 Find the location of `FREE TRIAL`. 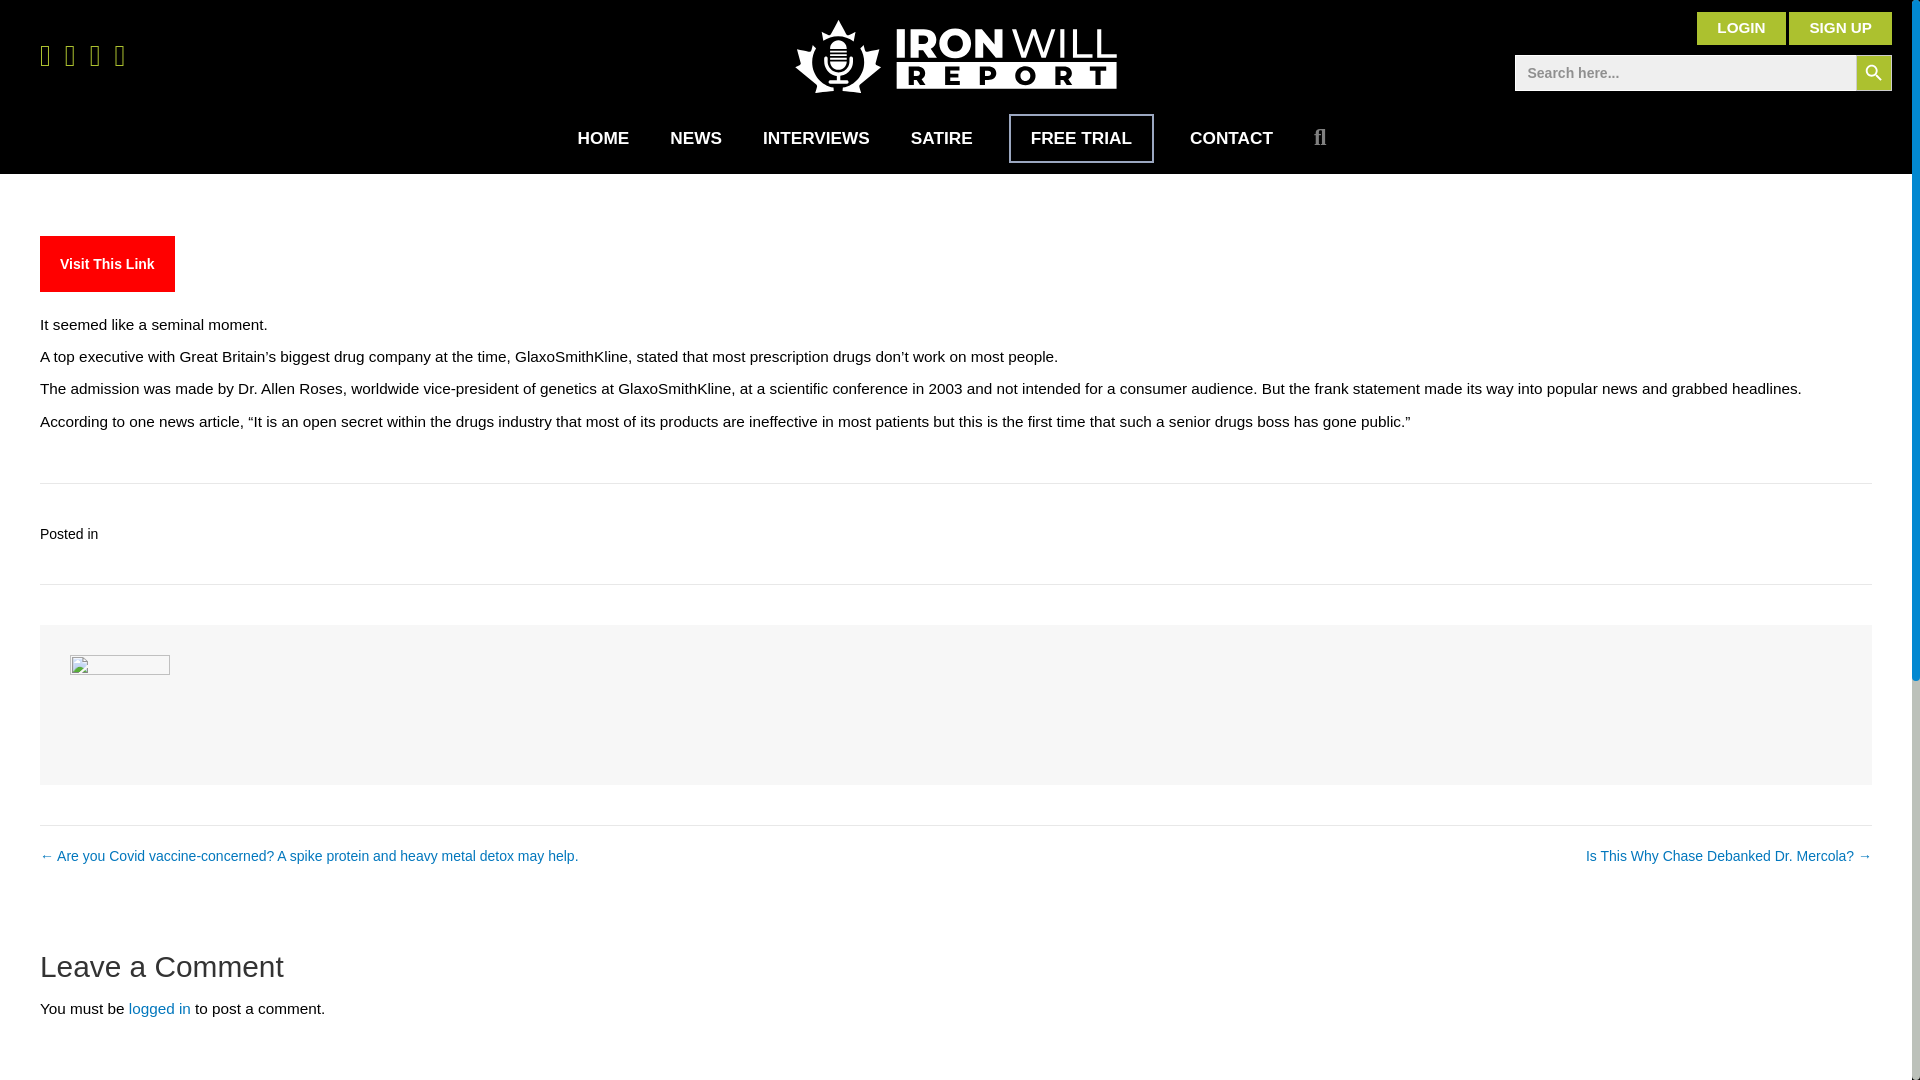

FREE TRIAL is located at coordinates (1081, 138).